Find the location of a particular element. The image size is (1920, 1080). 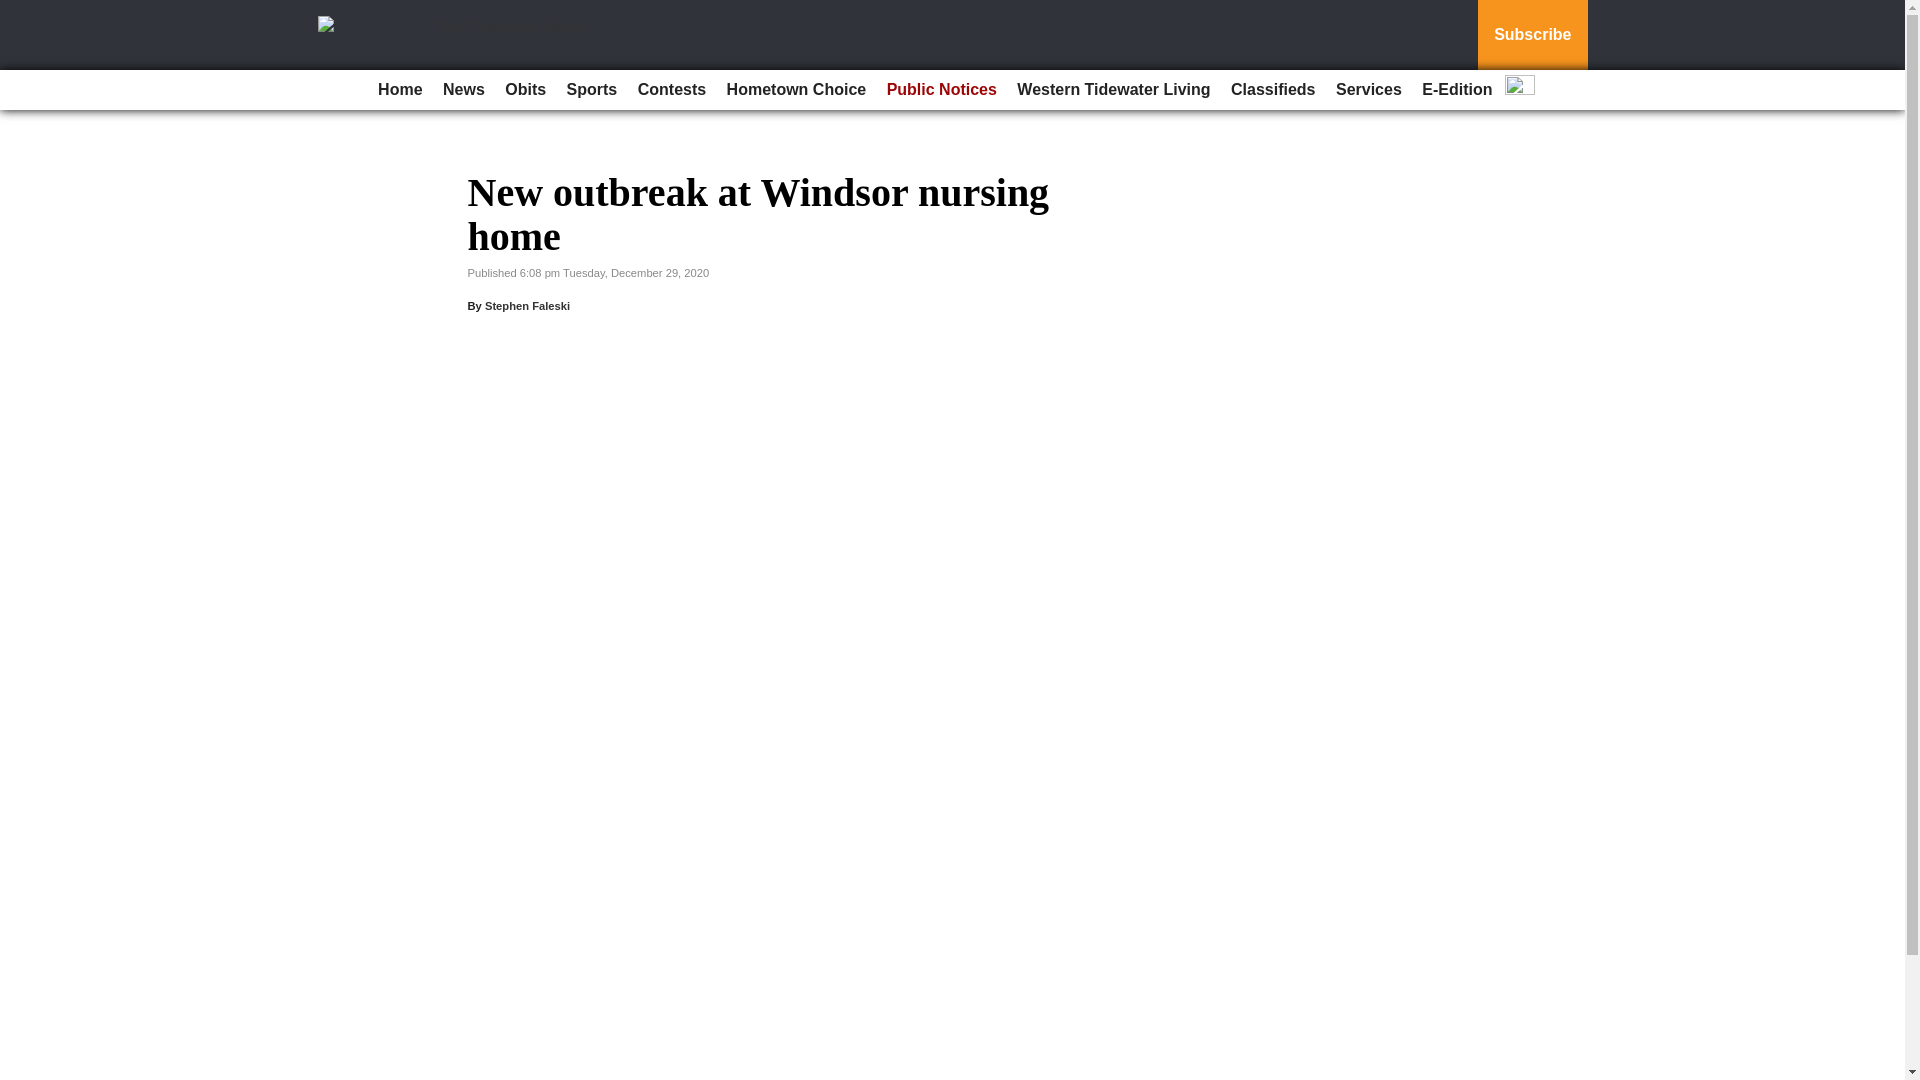

Go is located at coordinates (18, 12).